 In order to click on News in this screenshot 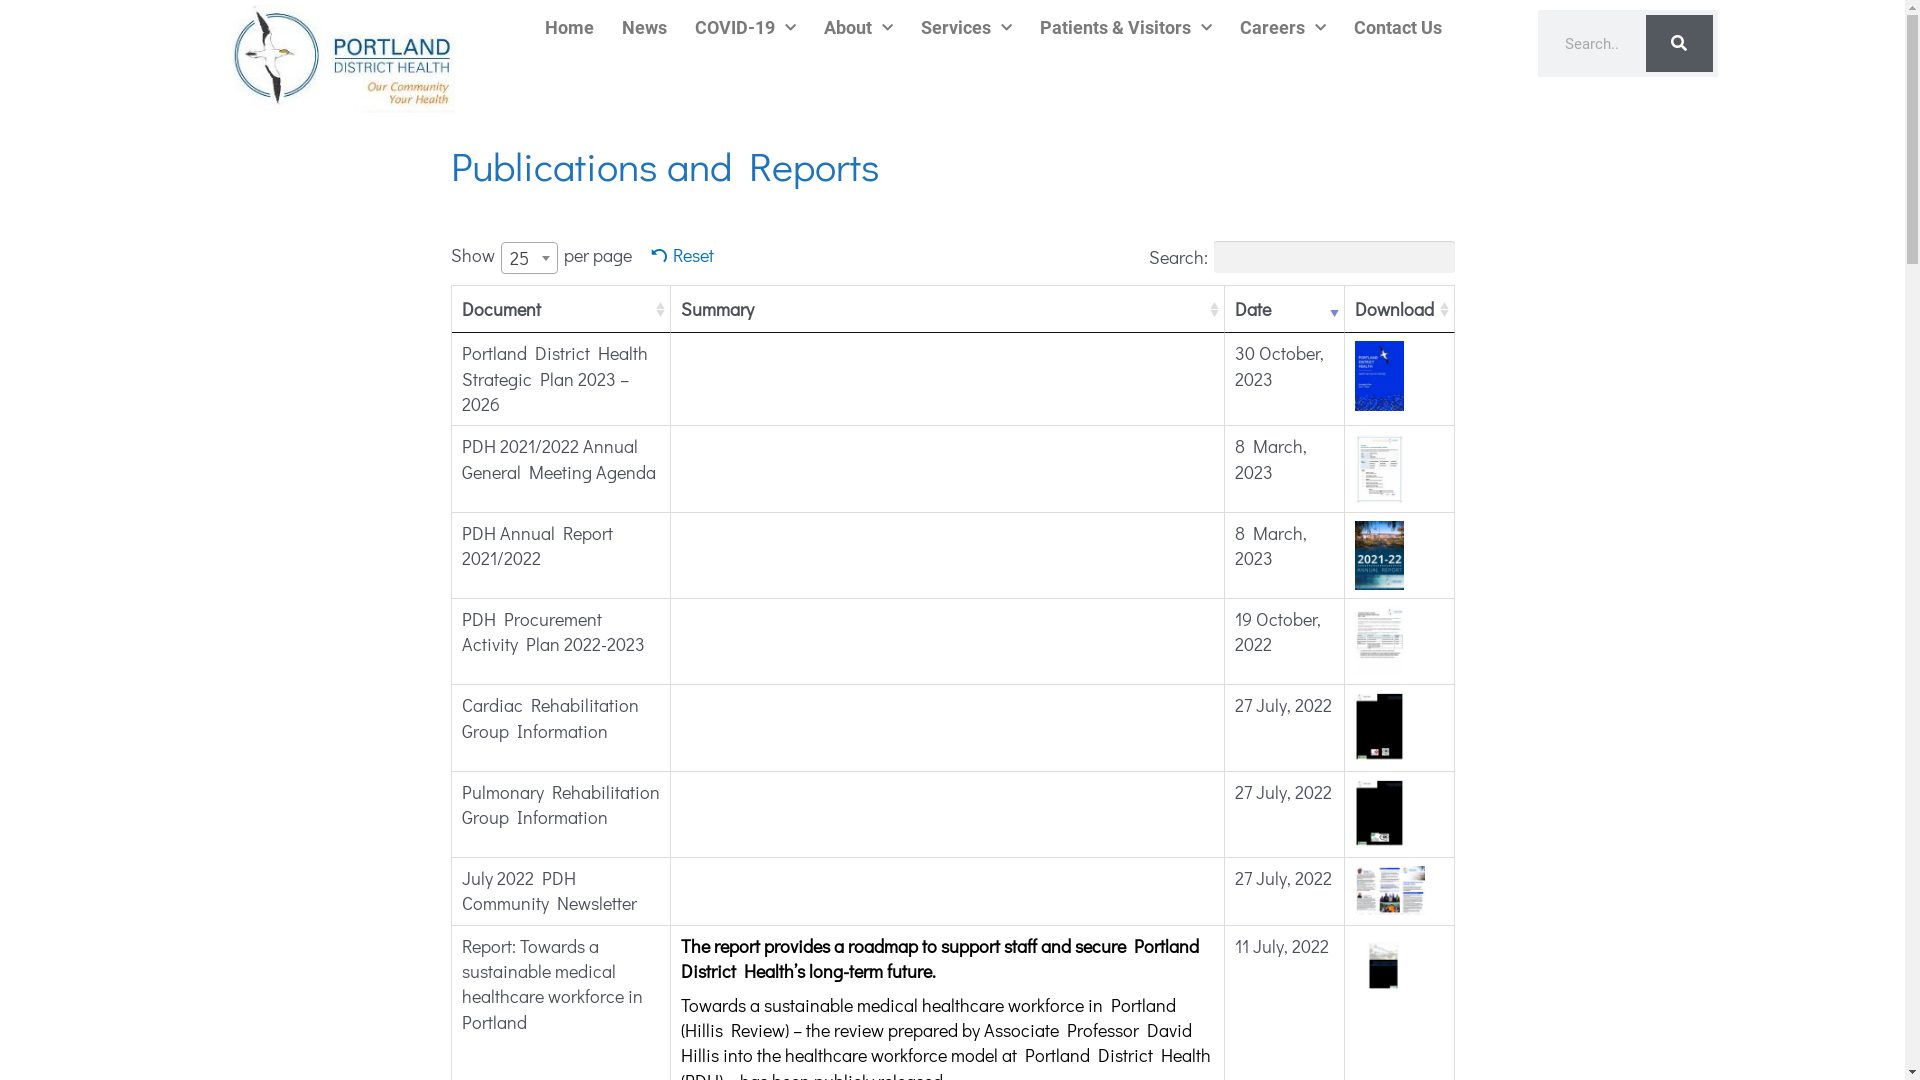, I will do `click(644, 28)`.